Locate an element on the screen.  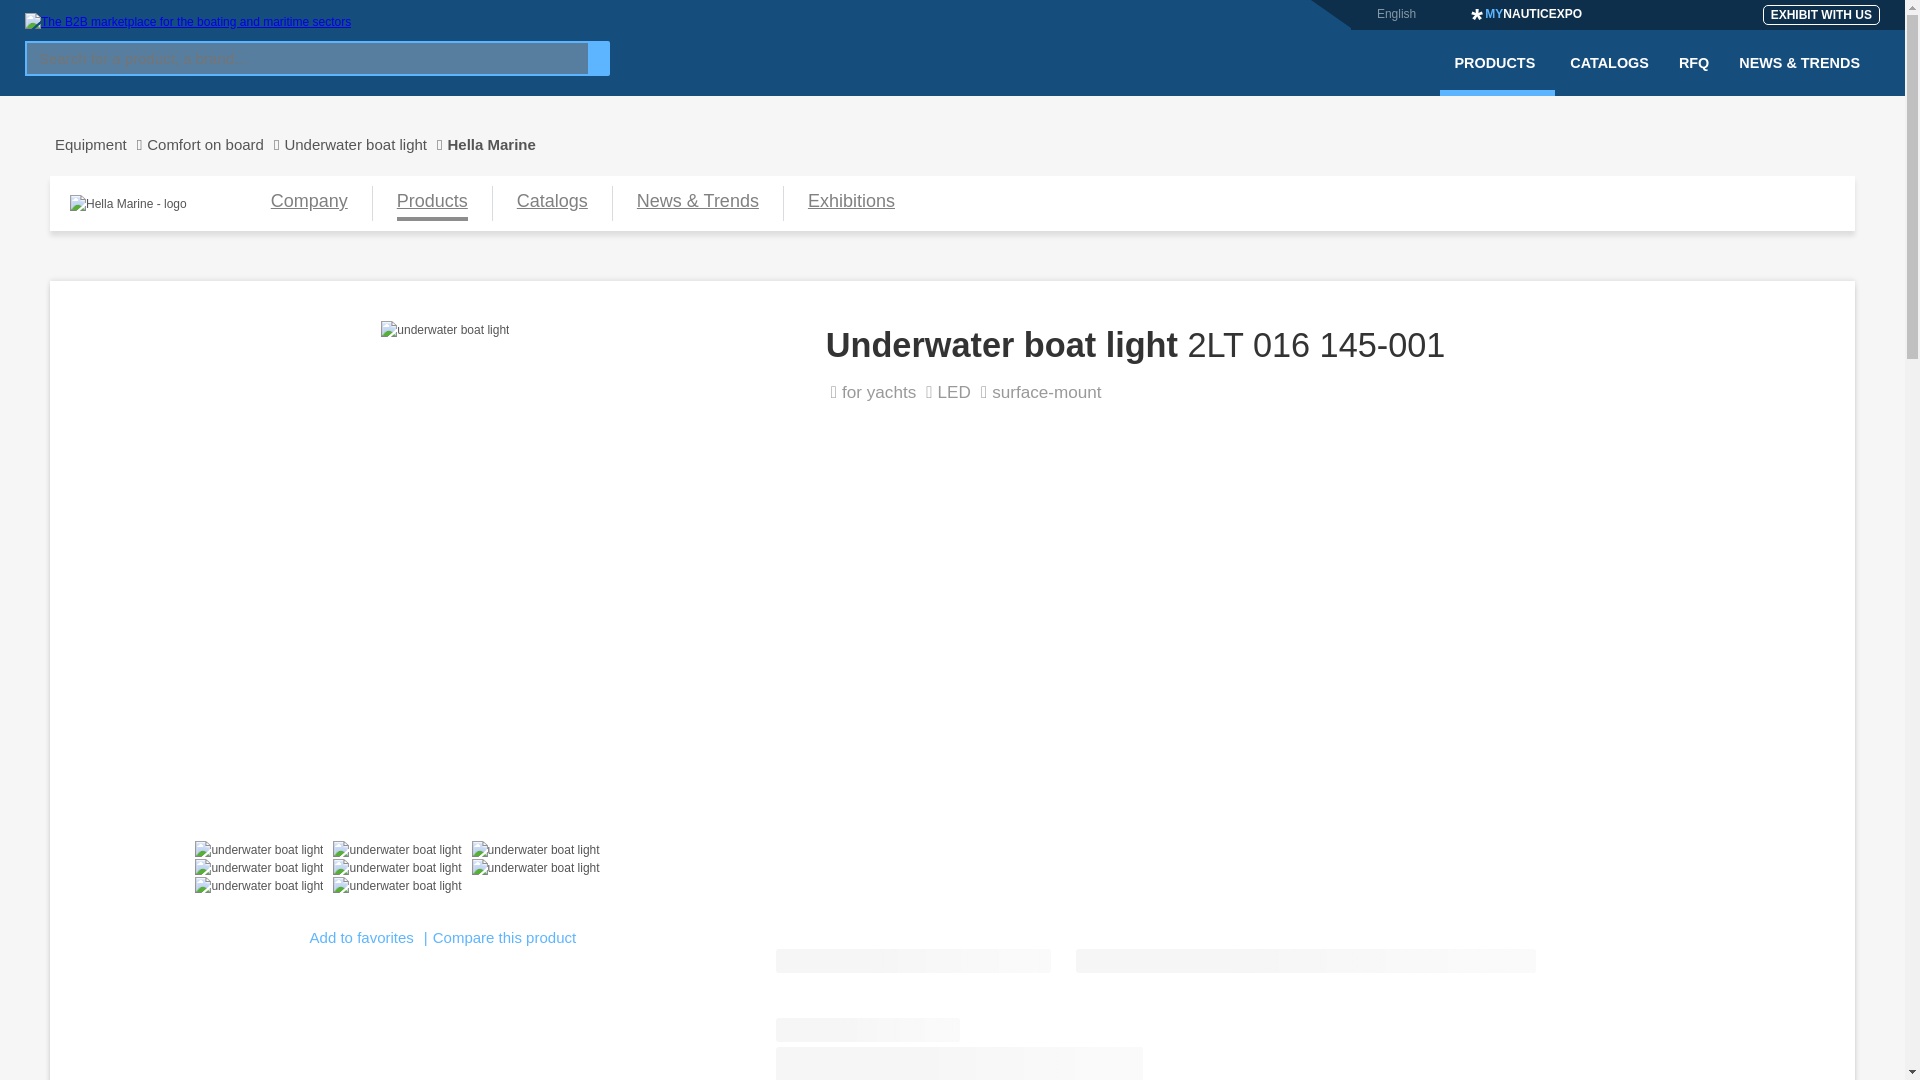
Comfort on board is located at coordinates (216, 144).